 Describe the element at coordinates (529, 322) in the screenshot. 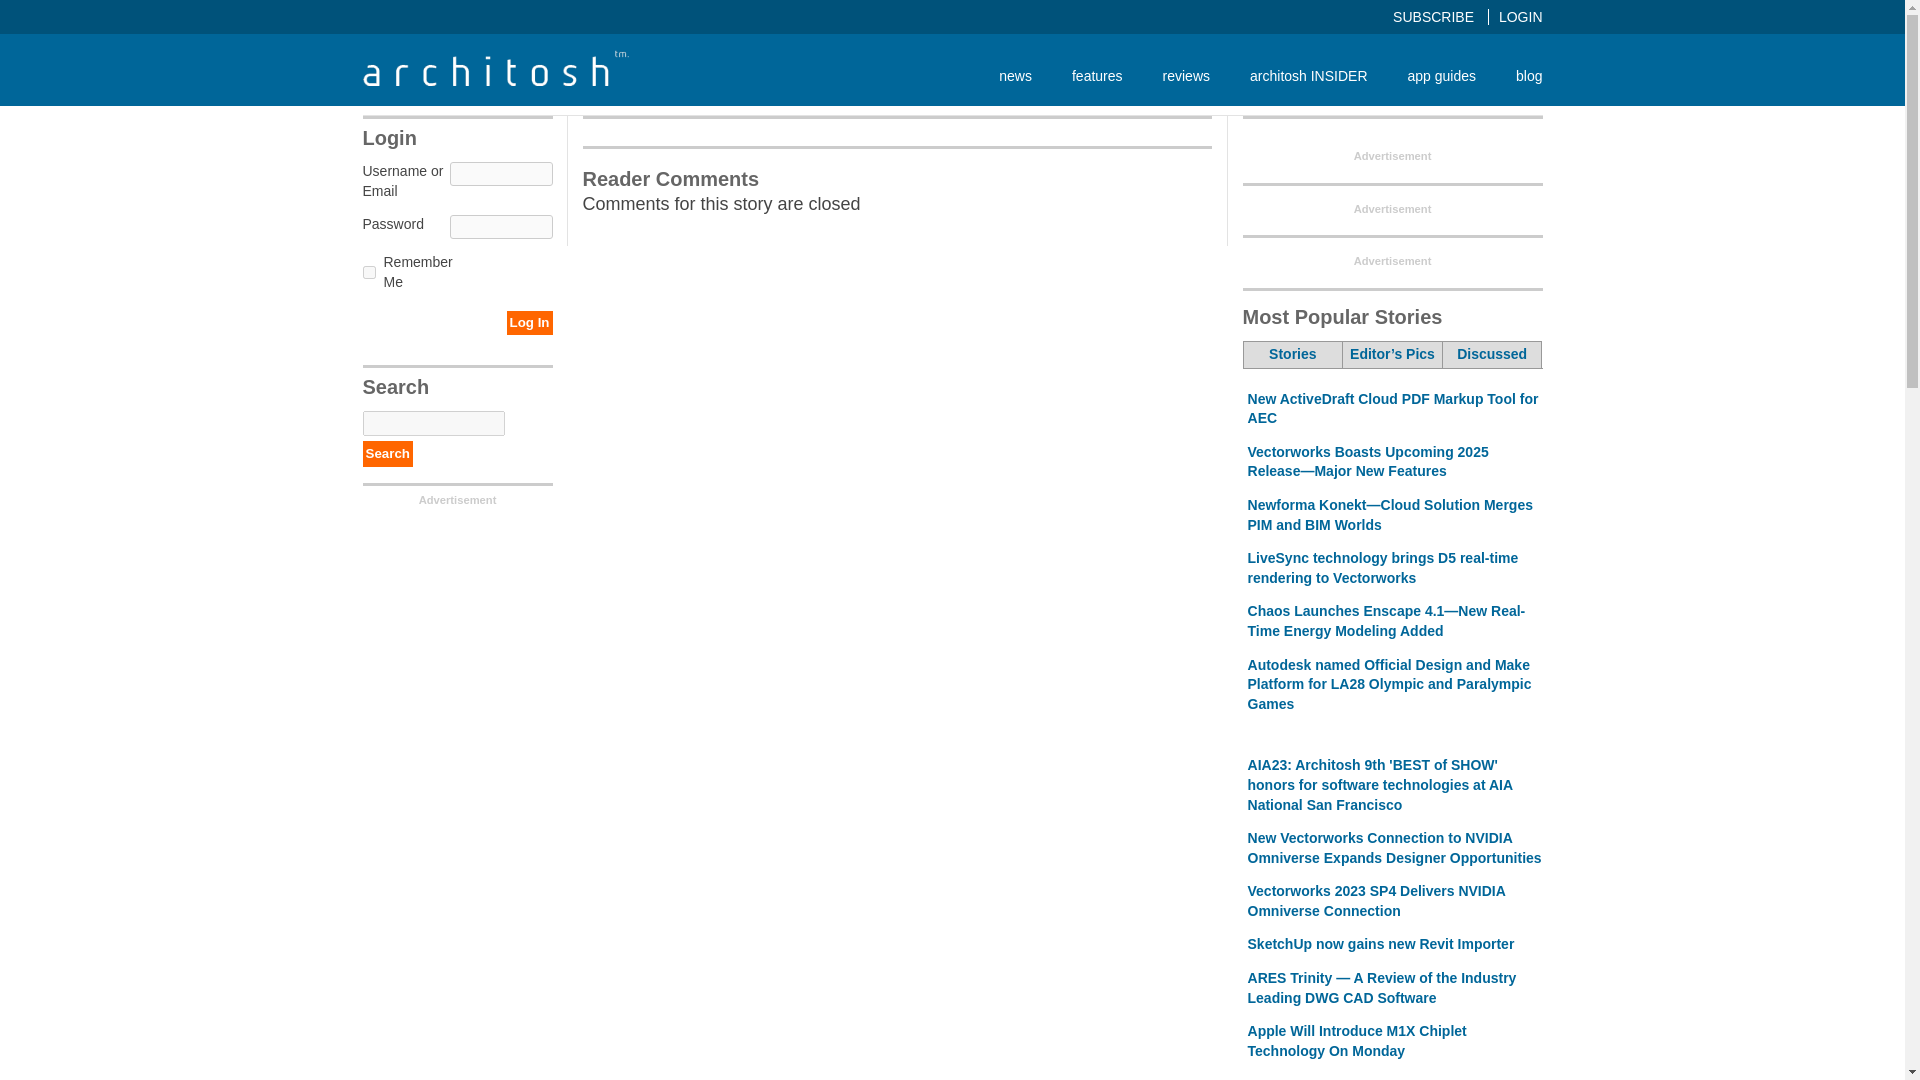

I see `Log In` at that location.